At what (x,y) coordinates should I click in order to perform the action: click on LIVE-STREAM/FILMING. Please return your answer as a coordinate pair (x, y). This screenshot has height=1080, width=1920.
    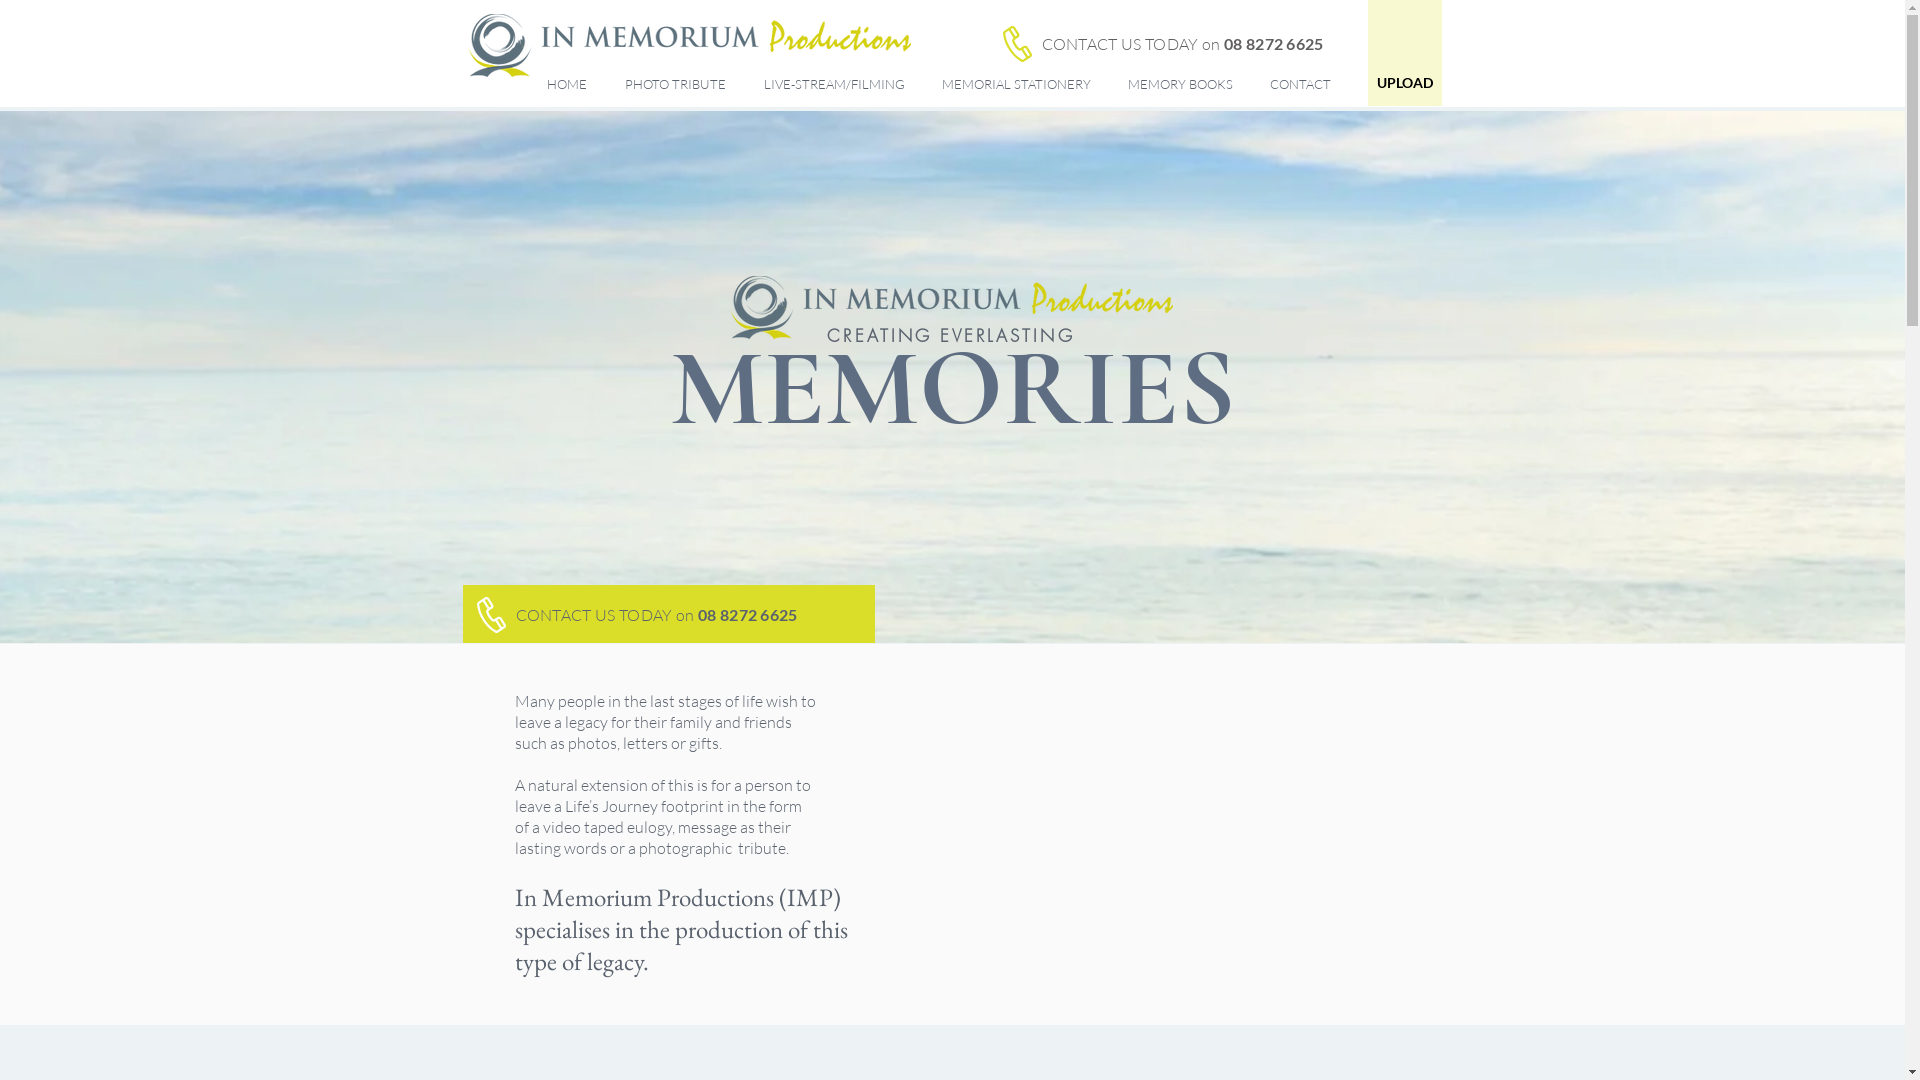
    Looking at the image, I should click on (837, 84).